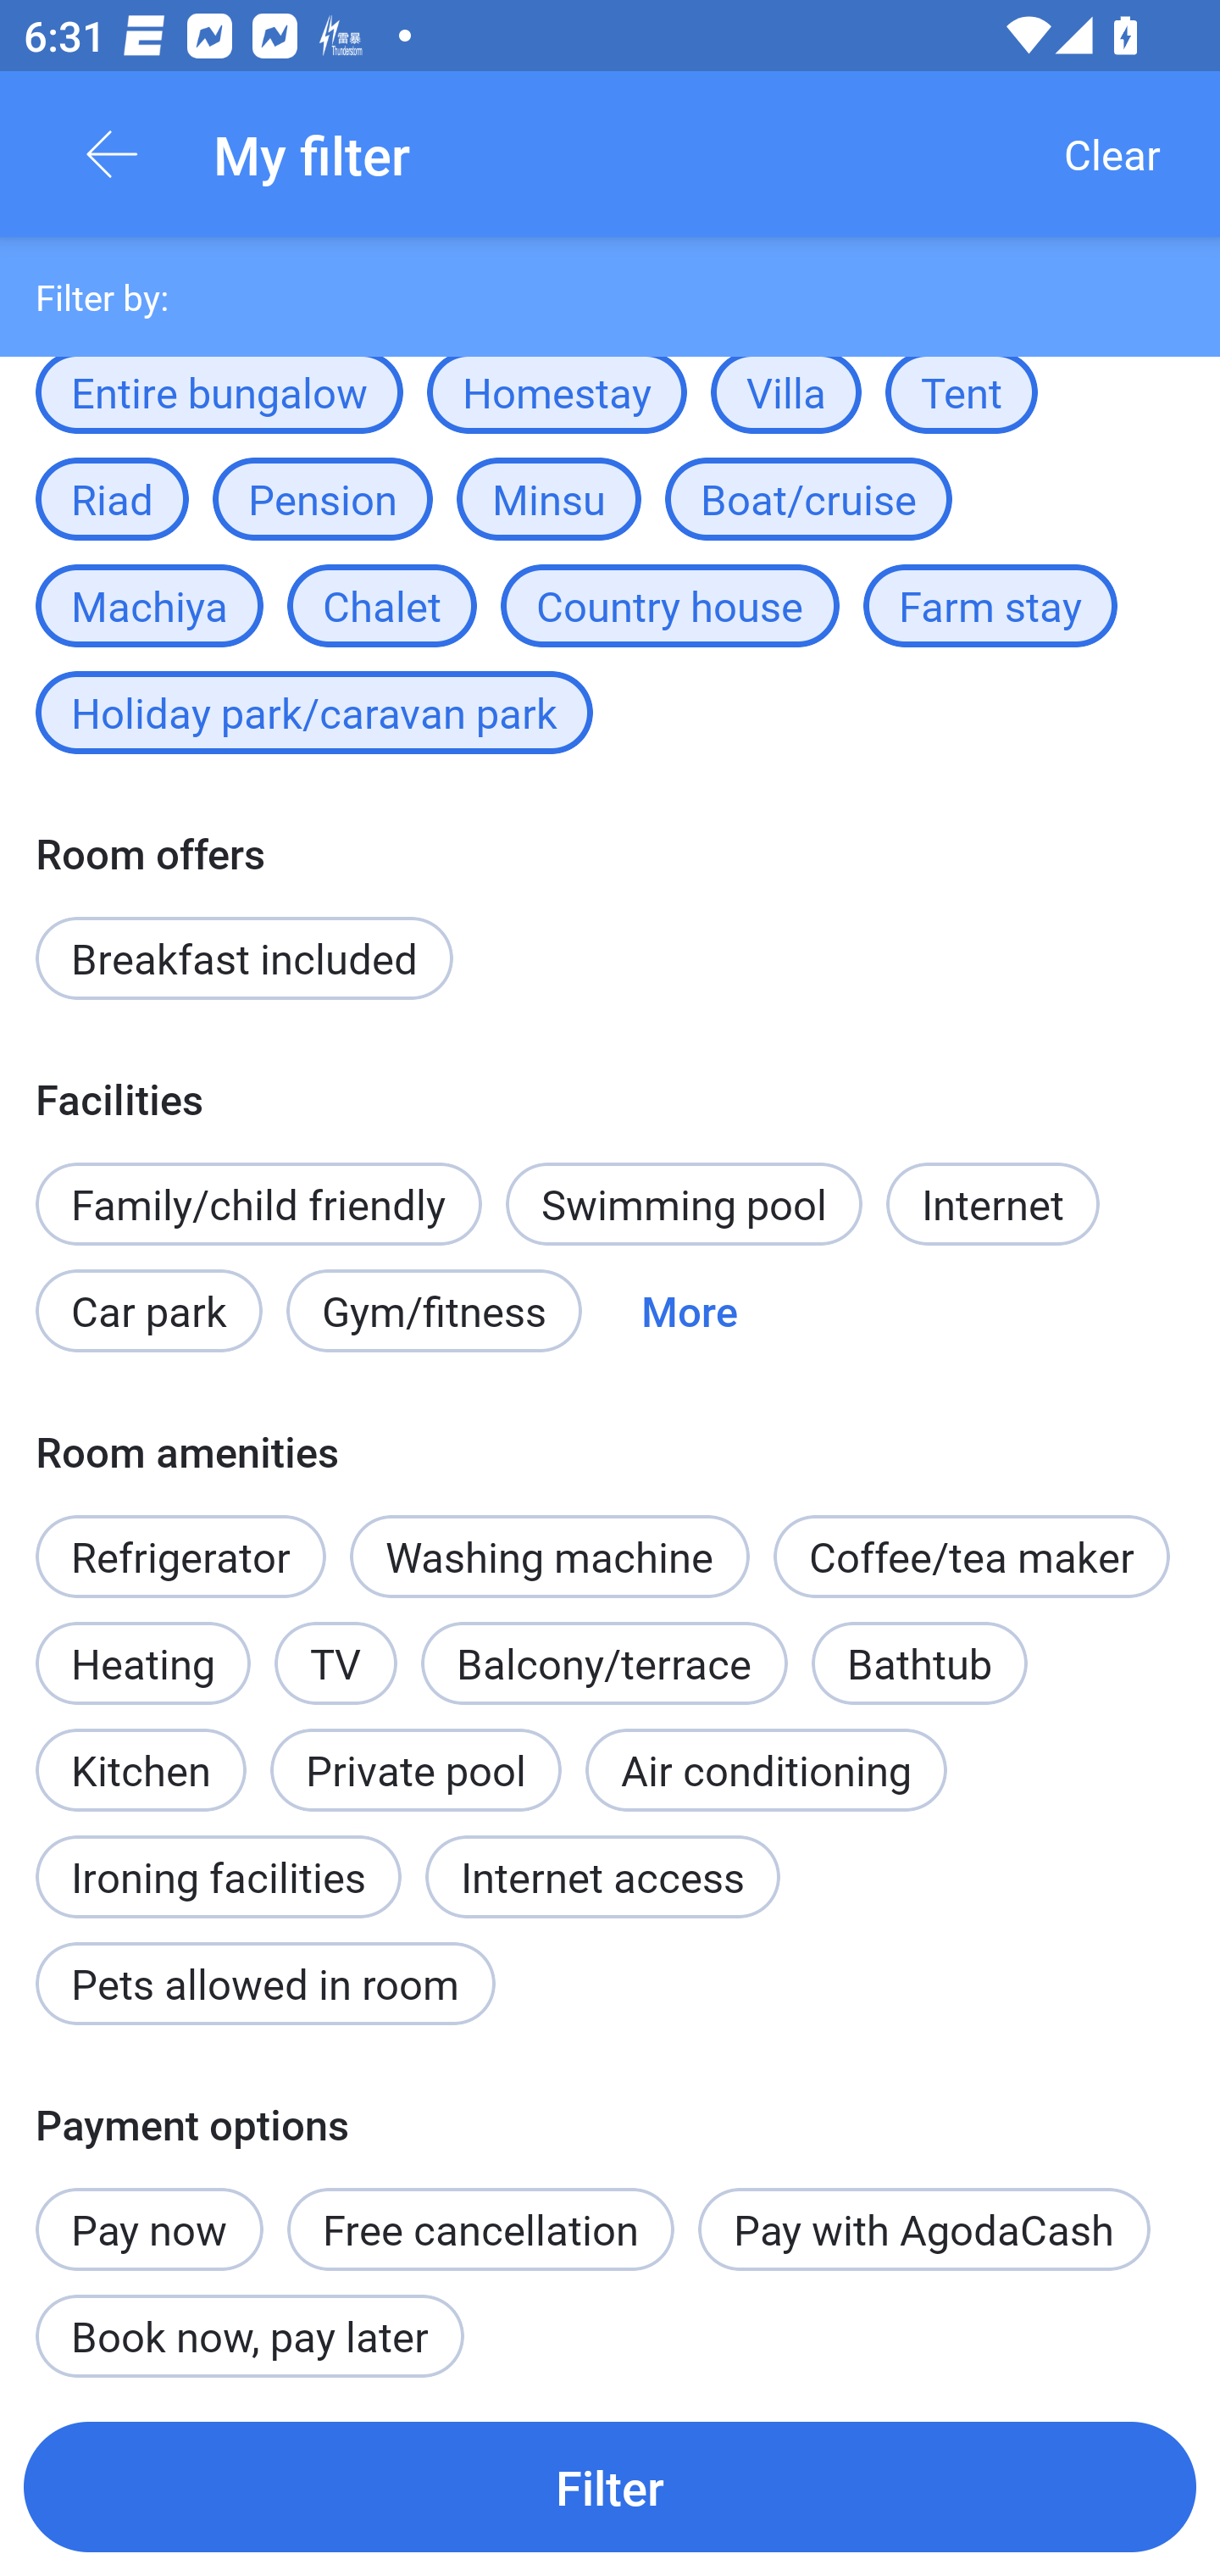 The width and height of the screenshot is (1220, 2576). Describe the element at coordinates (1112, 154) in the screenshot. I see `Clear` at that location.